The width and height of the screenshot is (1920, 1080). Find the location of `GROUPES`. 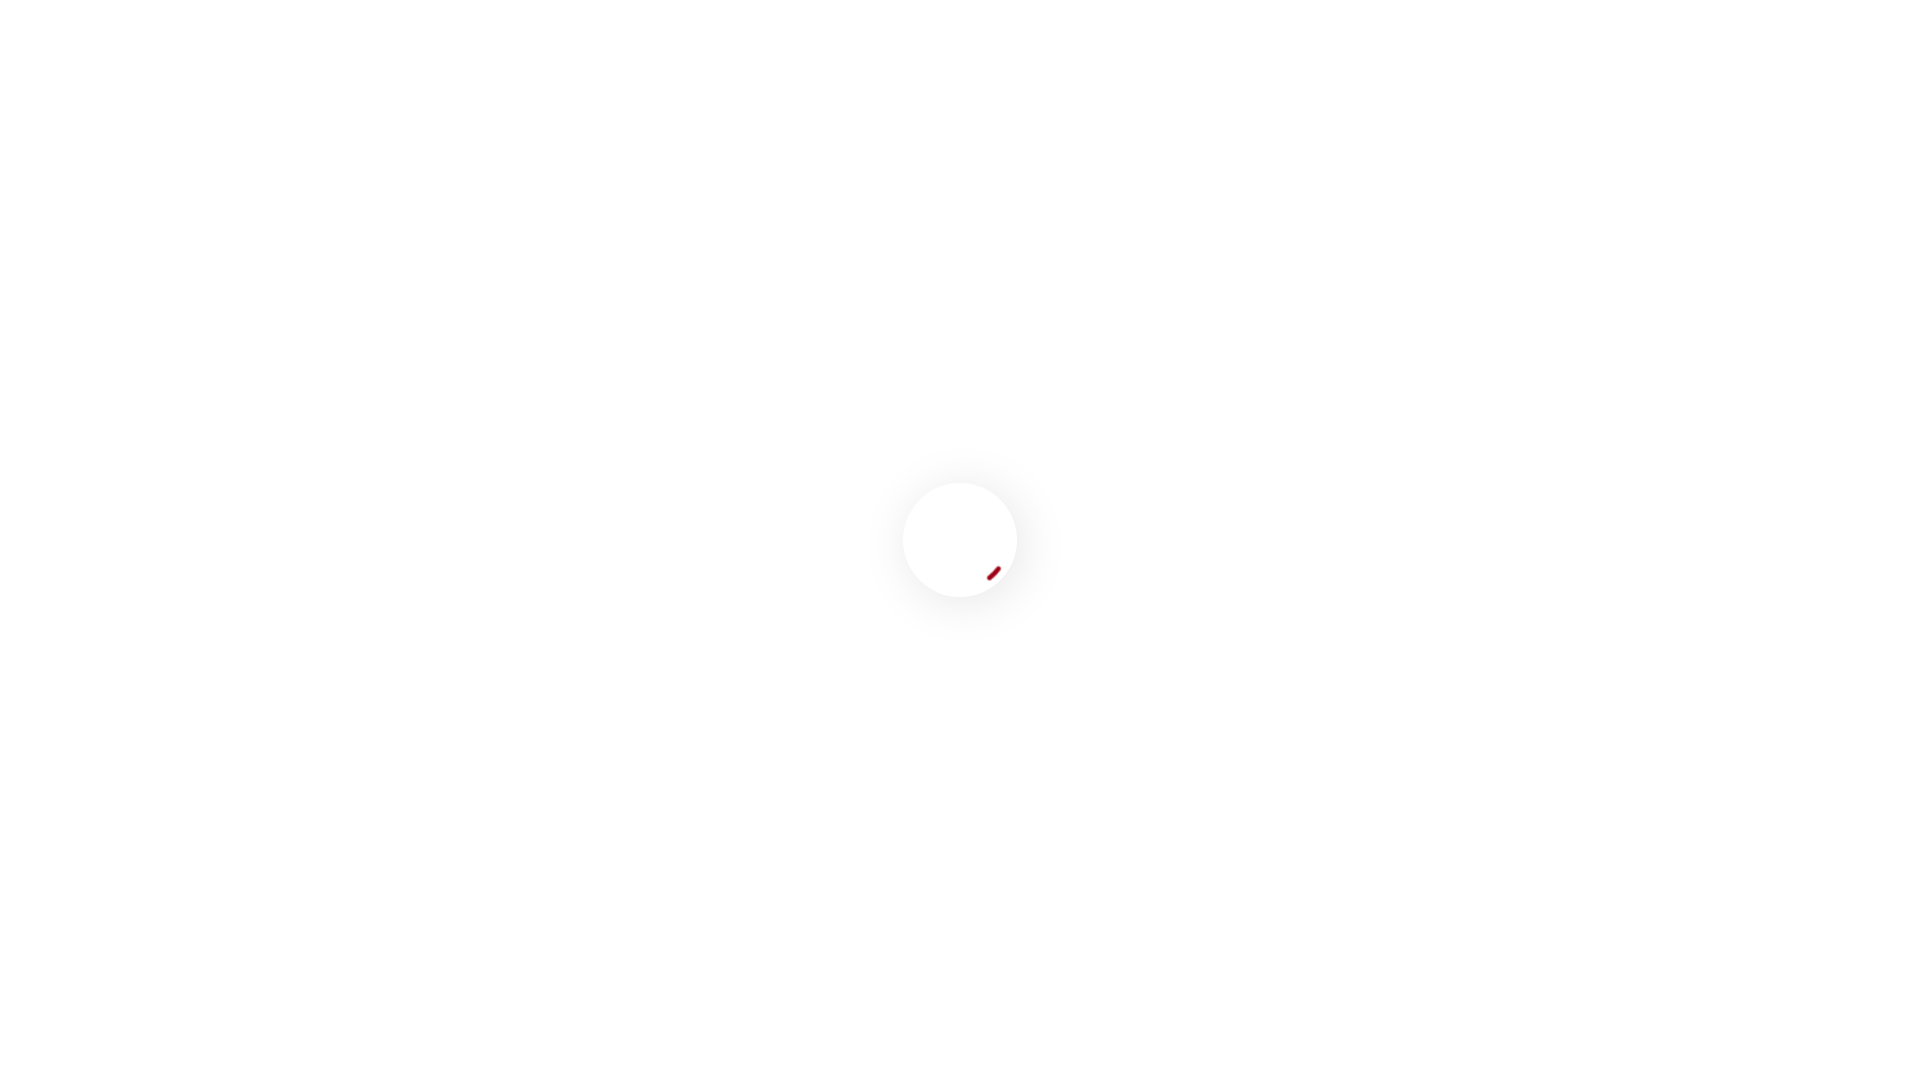

GROUPES is located at coordinates (1512, 110).